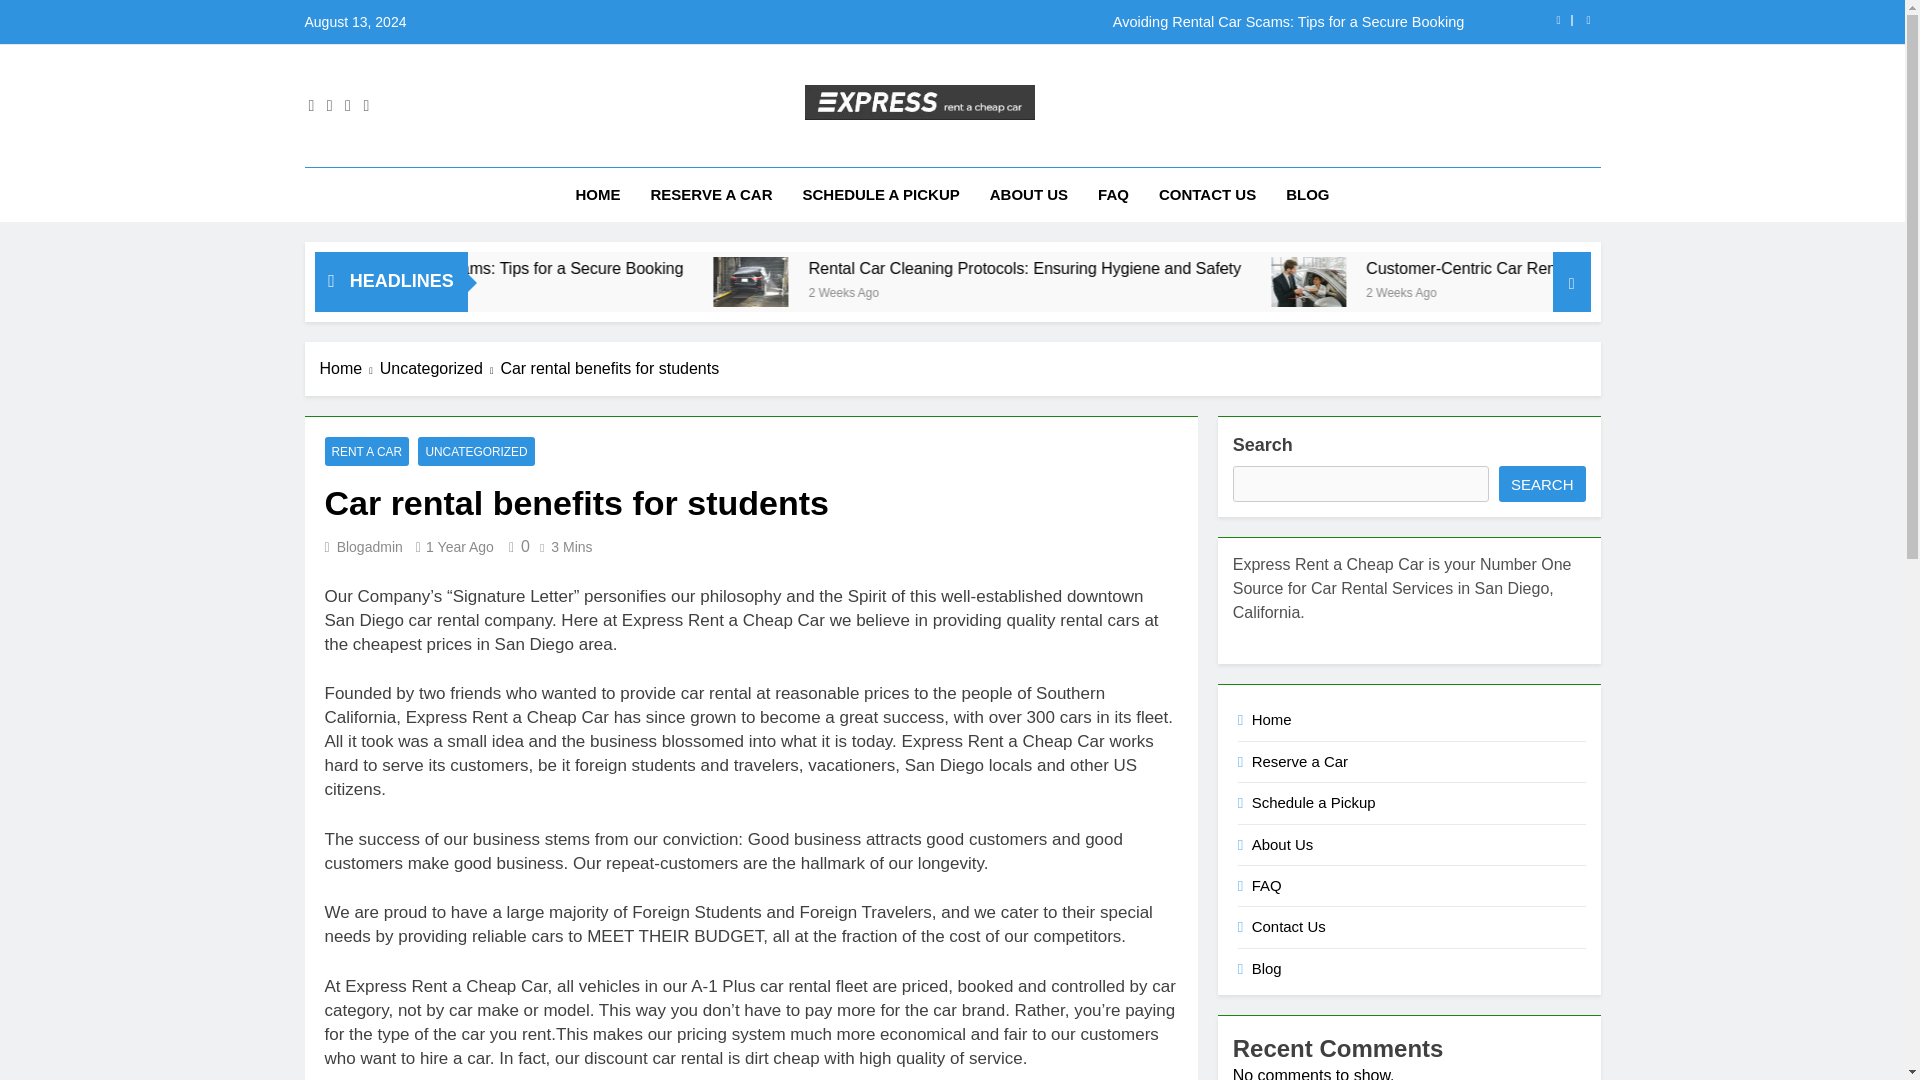  I want to click on ABOUT US, so click(1028, 195).